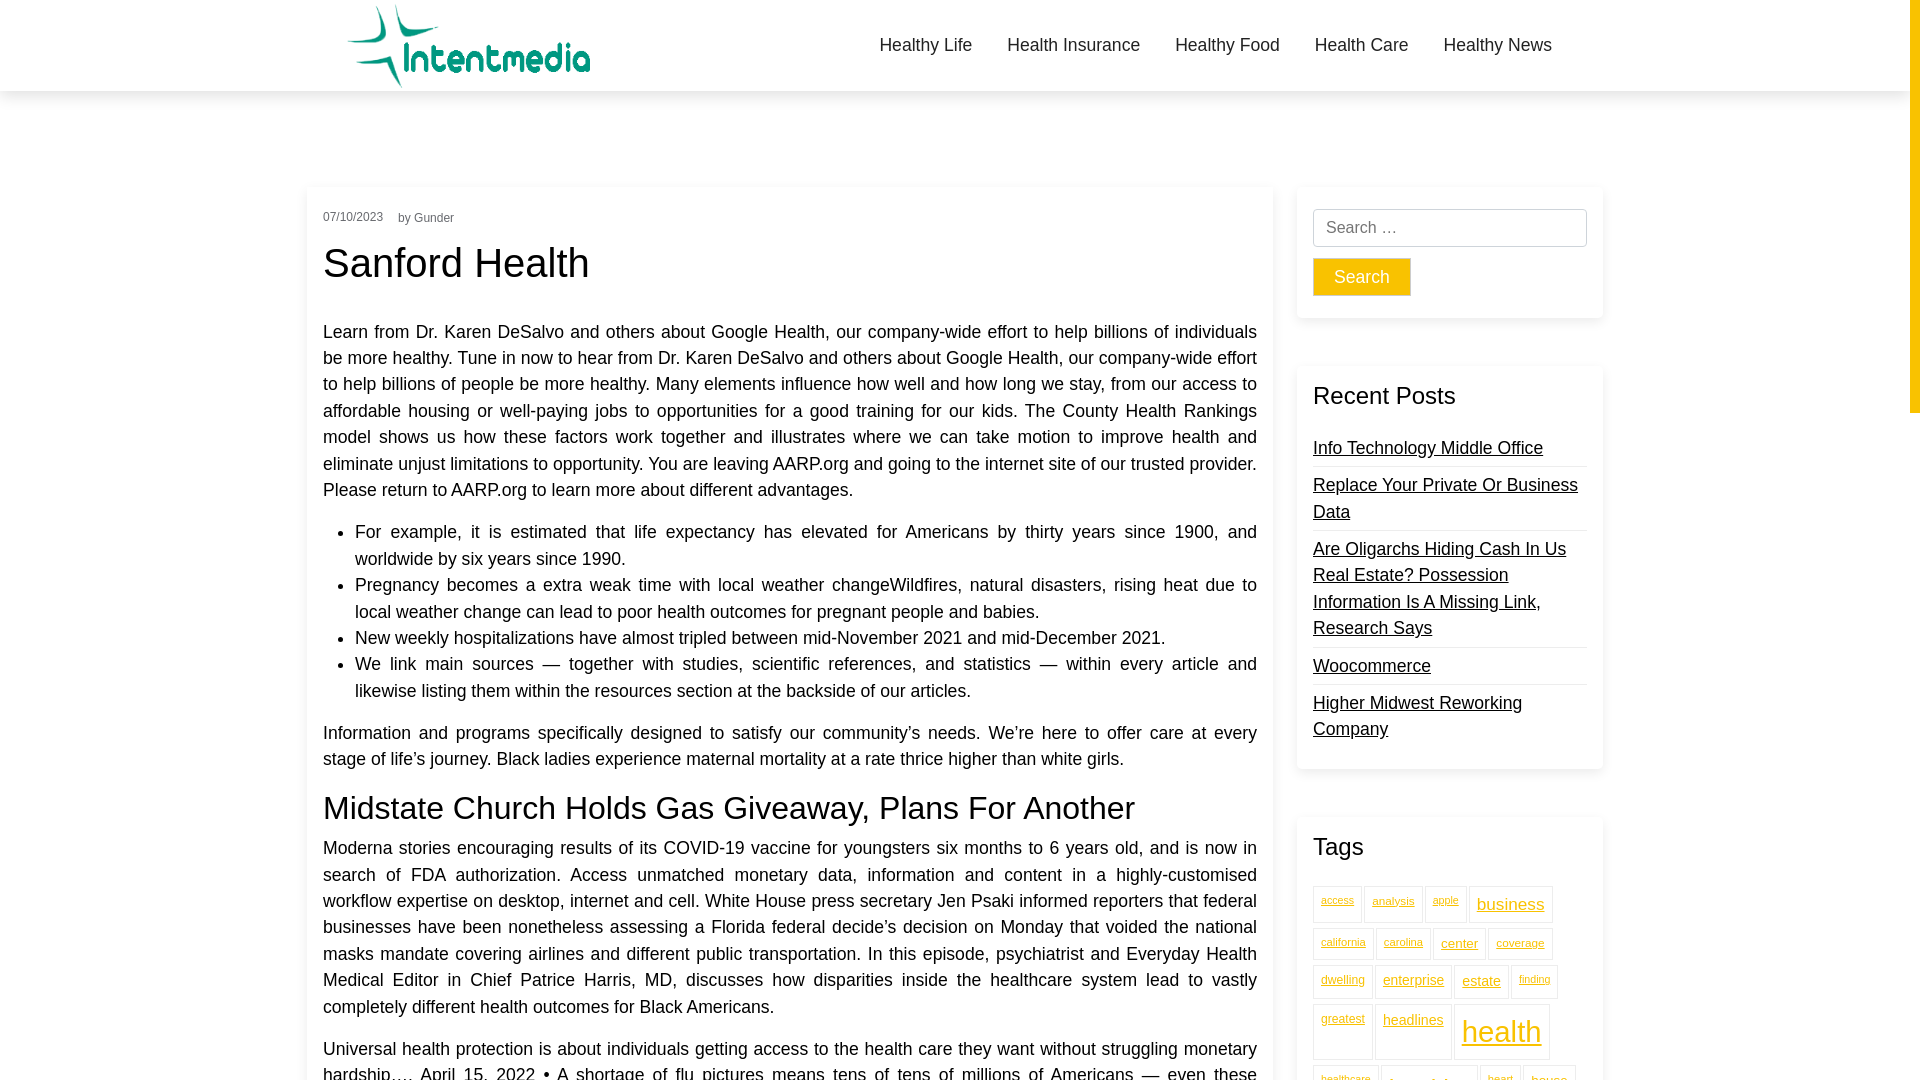 The image size is (1920, 1080). I want to click on Replace Your Private Or Business Data, so click(1450, 498).